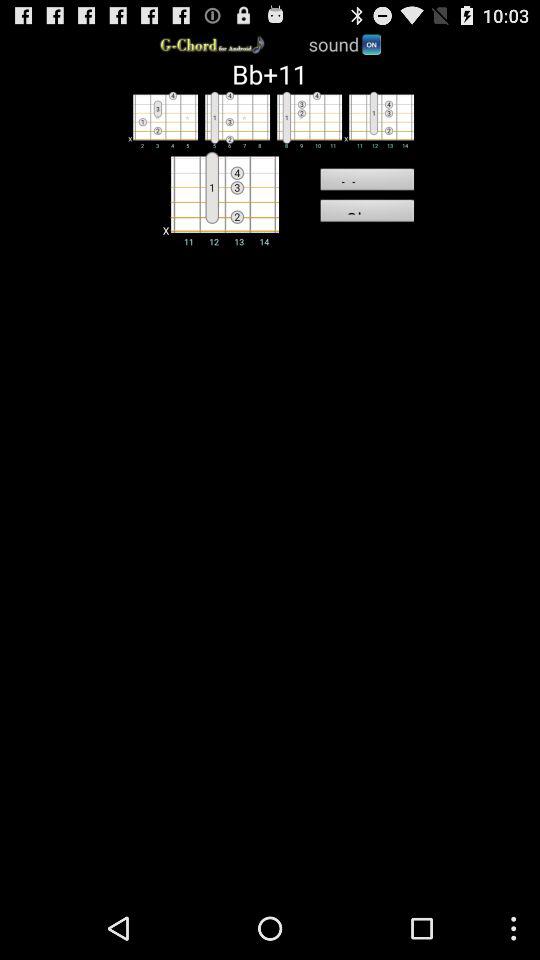 The image size is (540, 960). Describe the element at coordinates (306, 119) in the screenshot. I see `select third chord shape` at that location.